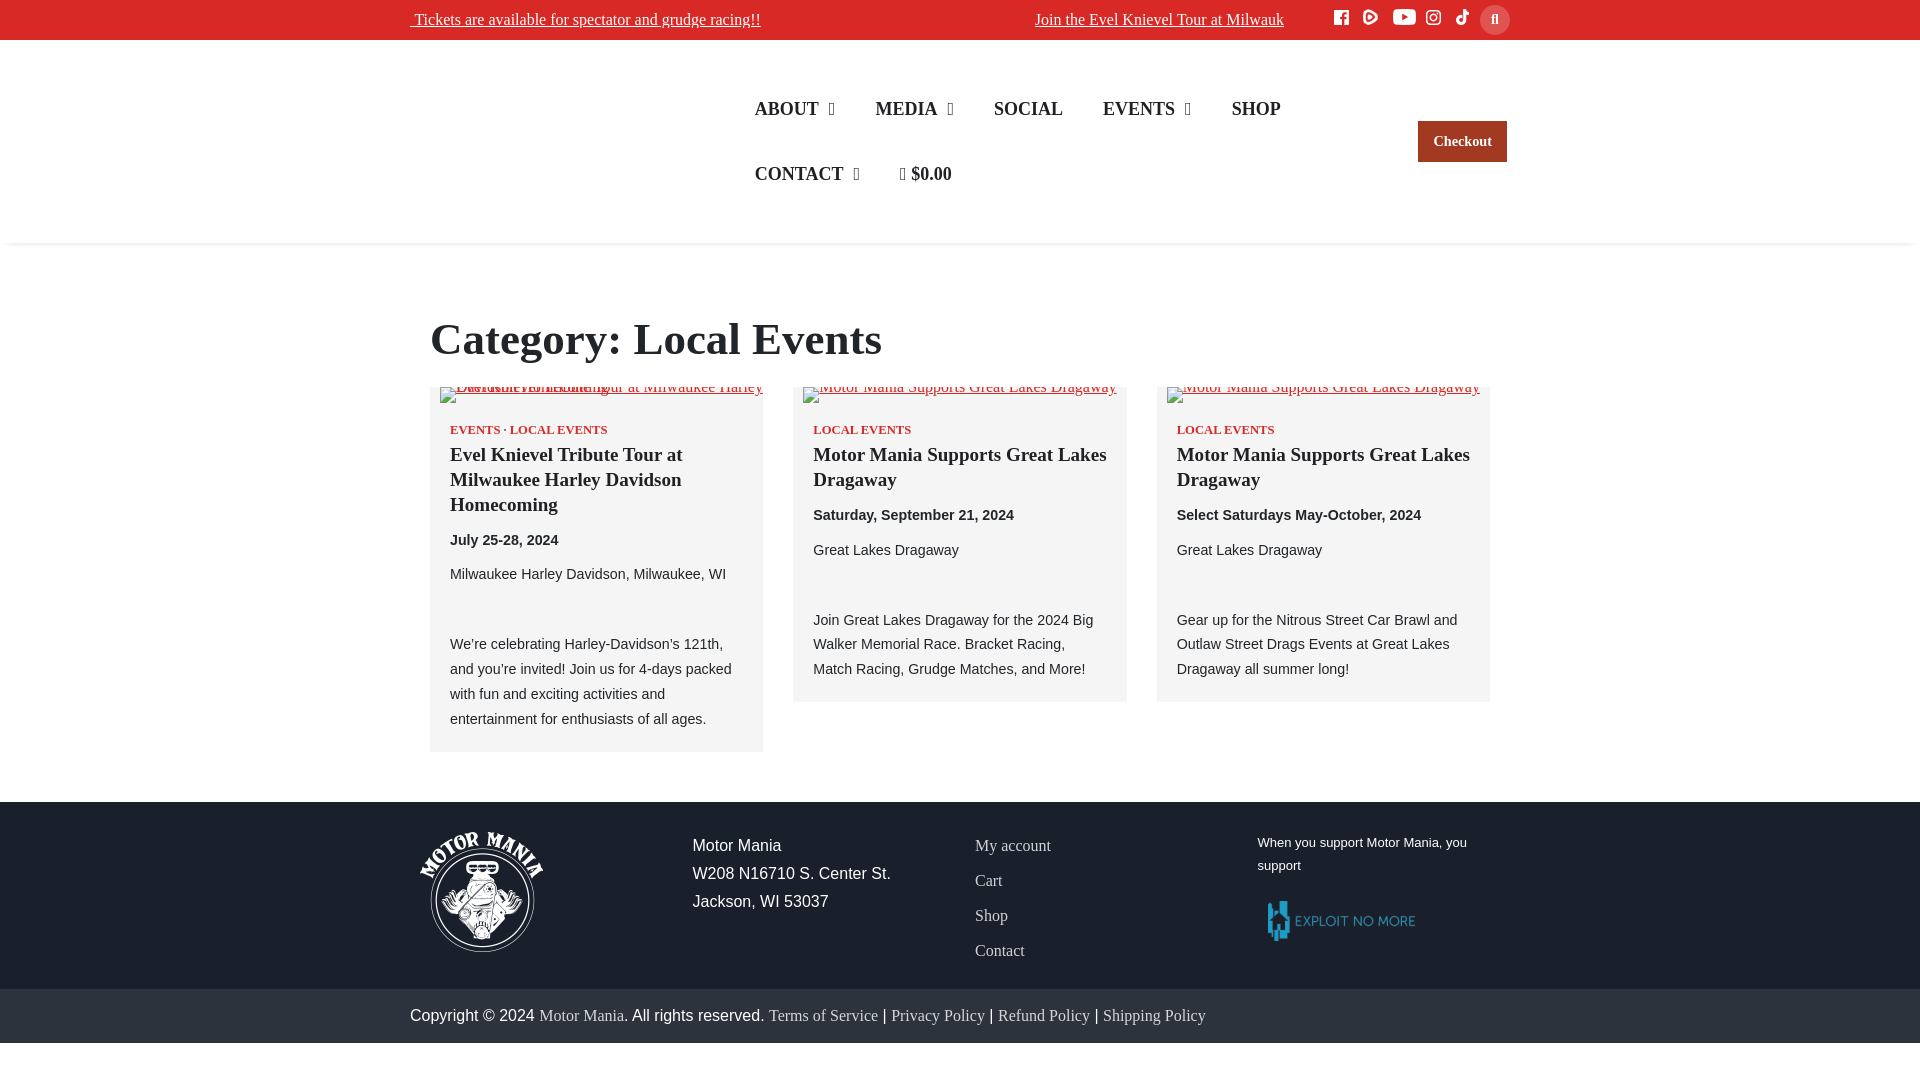  What do you see at coordinates (861, 430) in the screenshot?
I see `LOCAL EVENTS` at bounding box center [861, 430].